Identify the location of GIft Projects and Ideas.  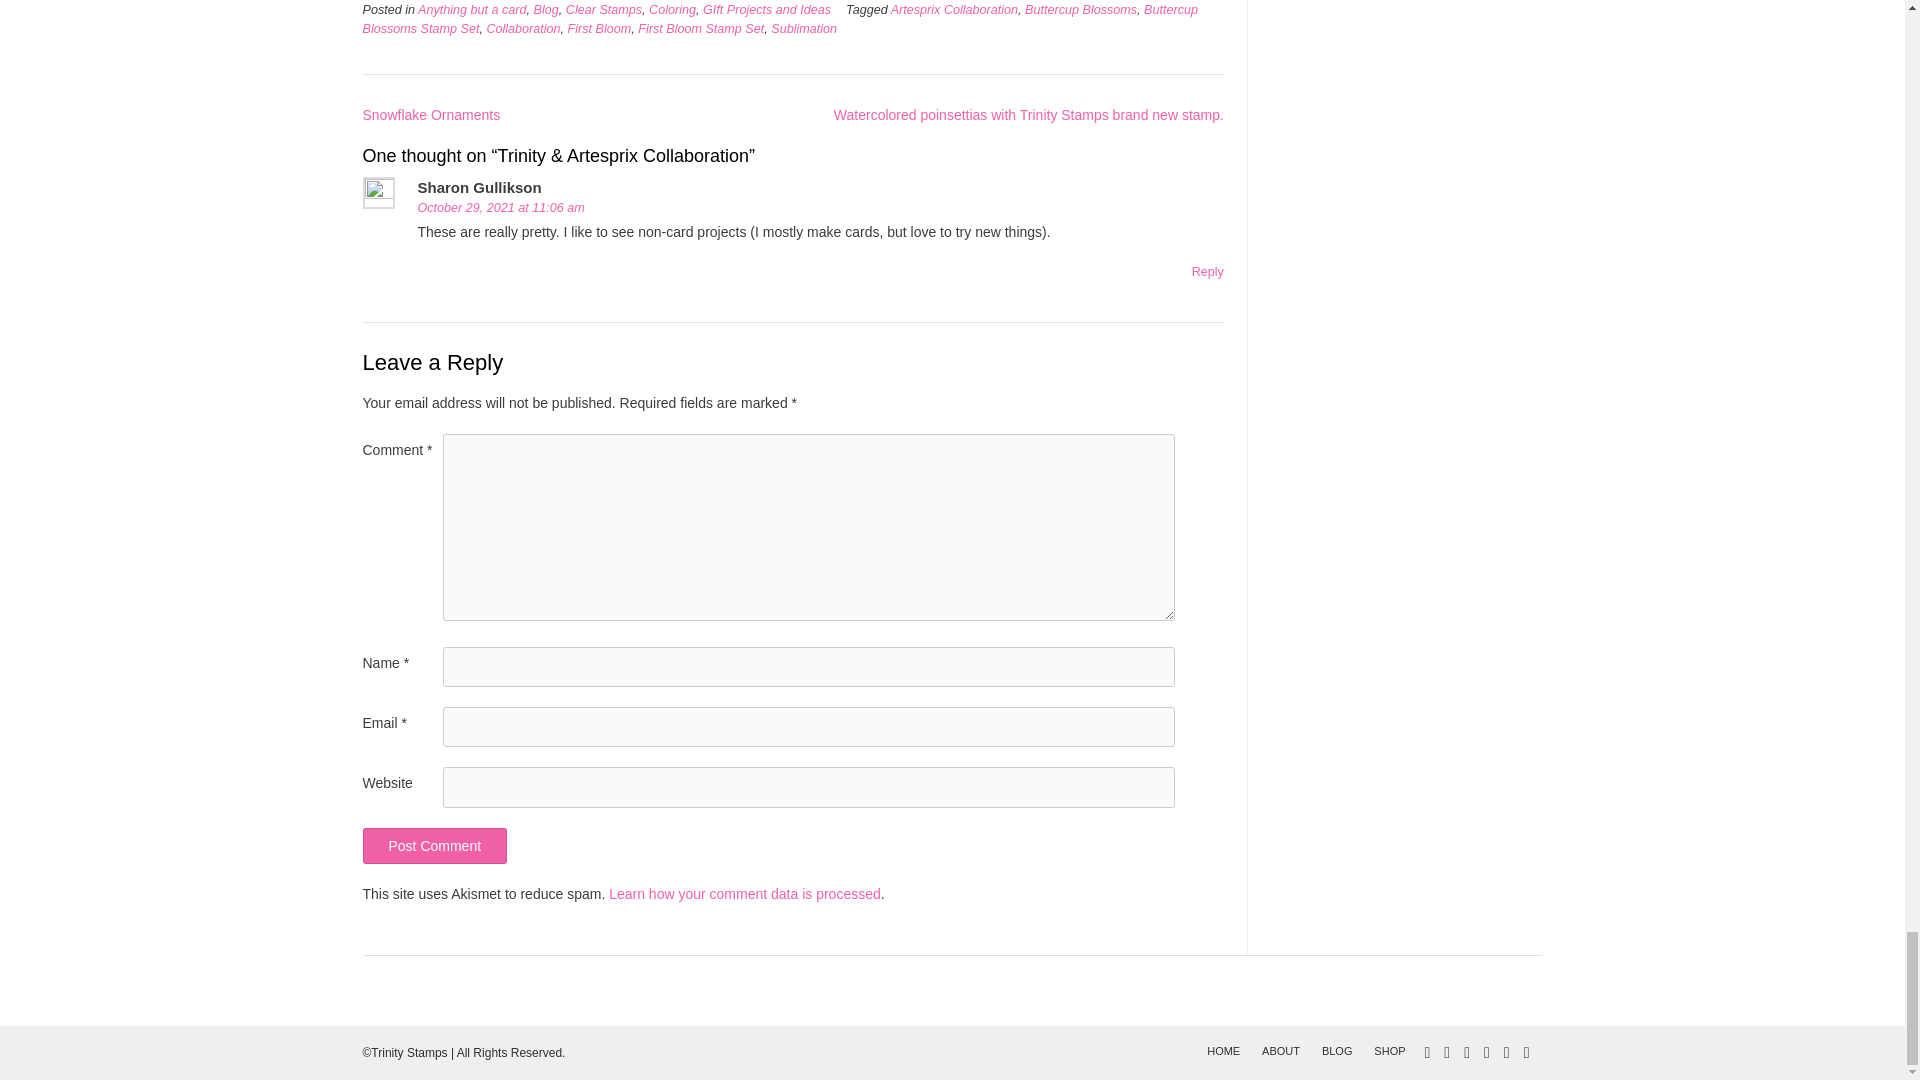
(766, 10).